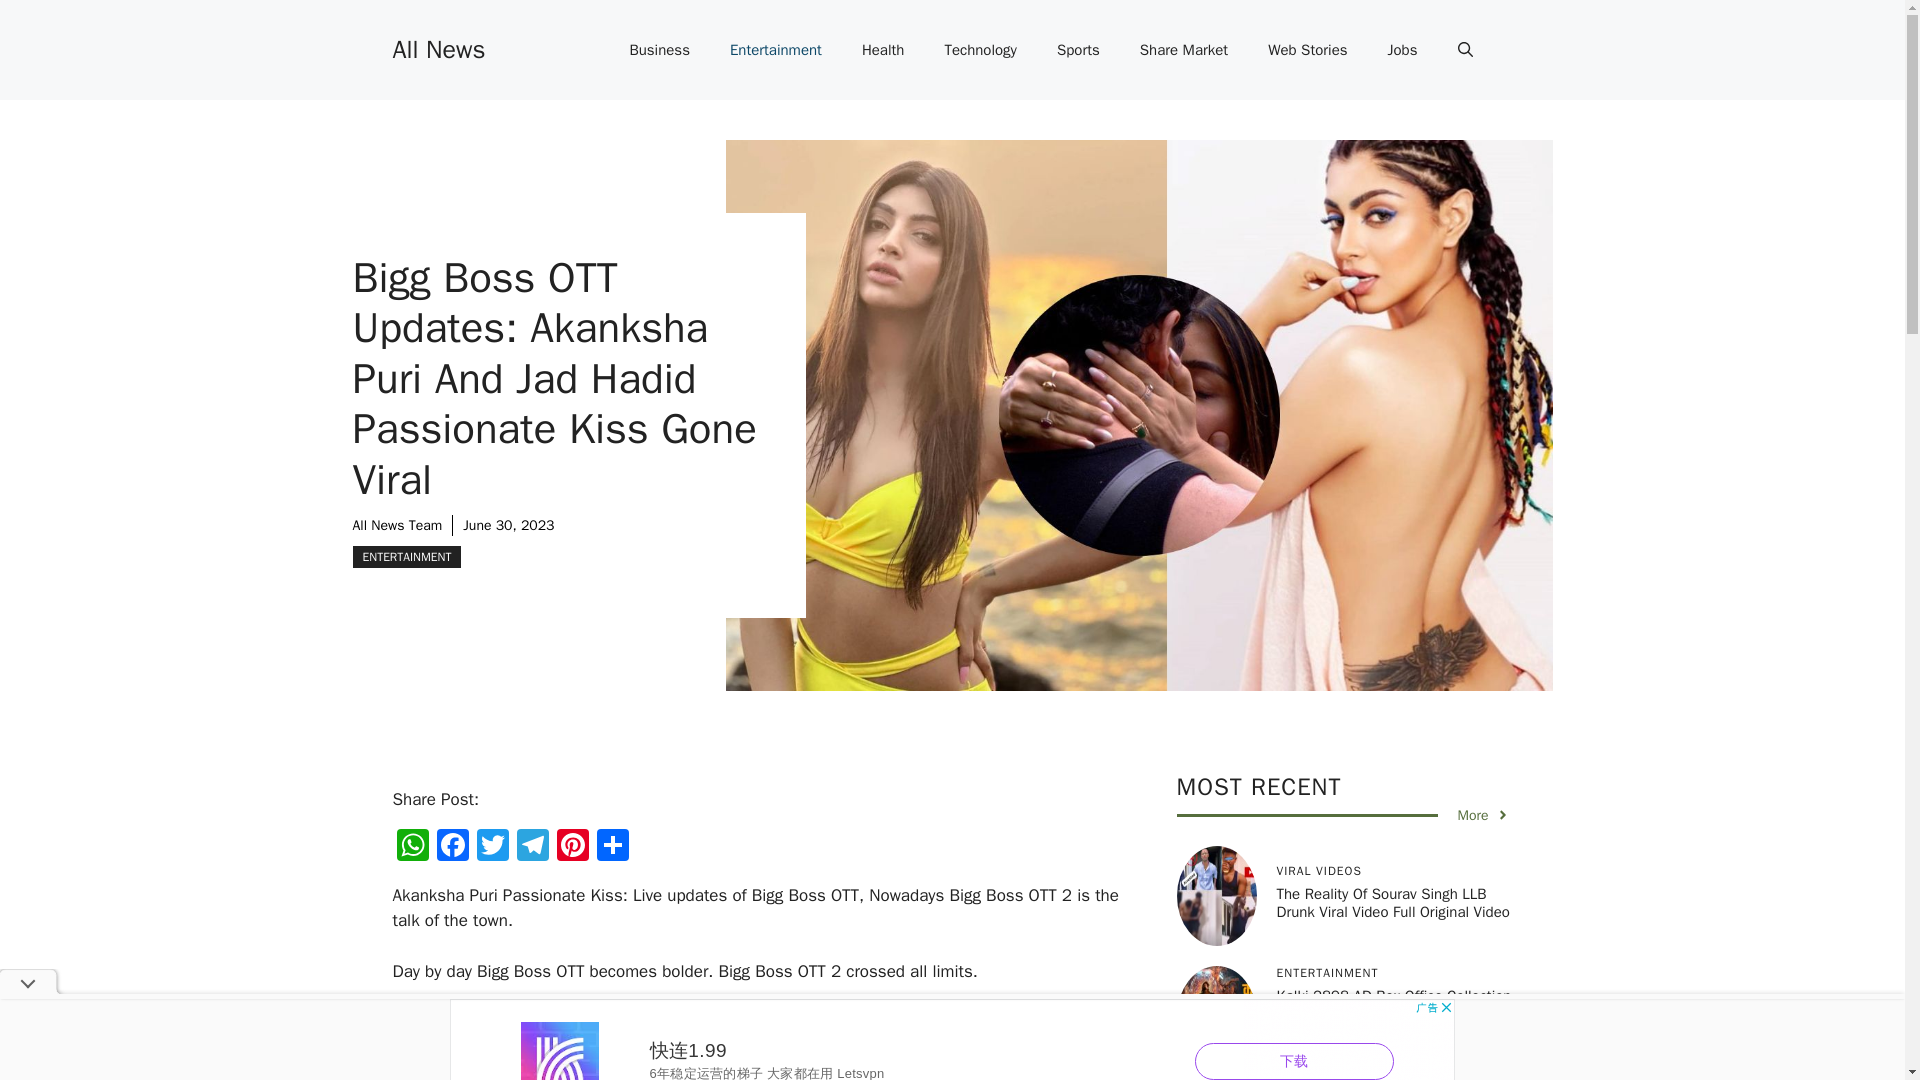 Image resolution: width=1920 pixels, height=1080 pixels. Describe the element at coordinates (452, 848) in the screenshot. I see `Facebook` at that location.